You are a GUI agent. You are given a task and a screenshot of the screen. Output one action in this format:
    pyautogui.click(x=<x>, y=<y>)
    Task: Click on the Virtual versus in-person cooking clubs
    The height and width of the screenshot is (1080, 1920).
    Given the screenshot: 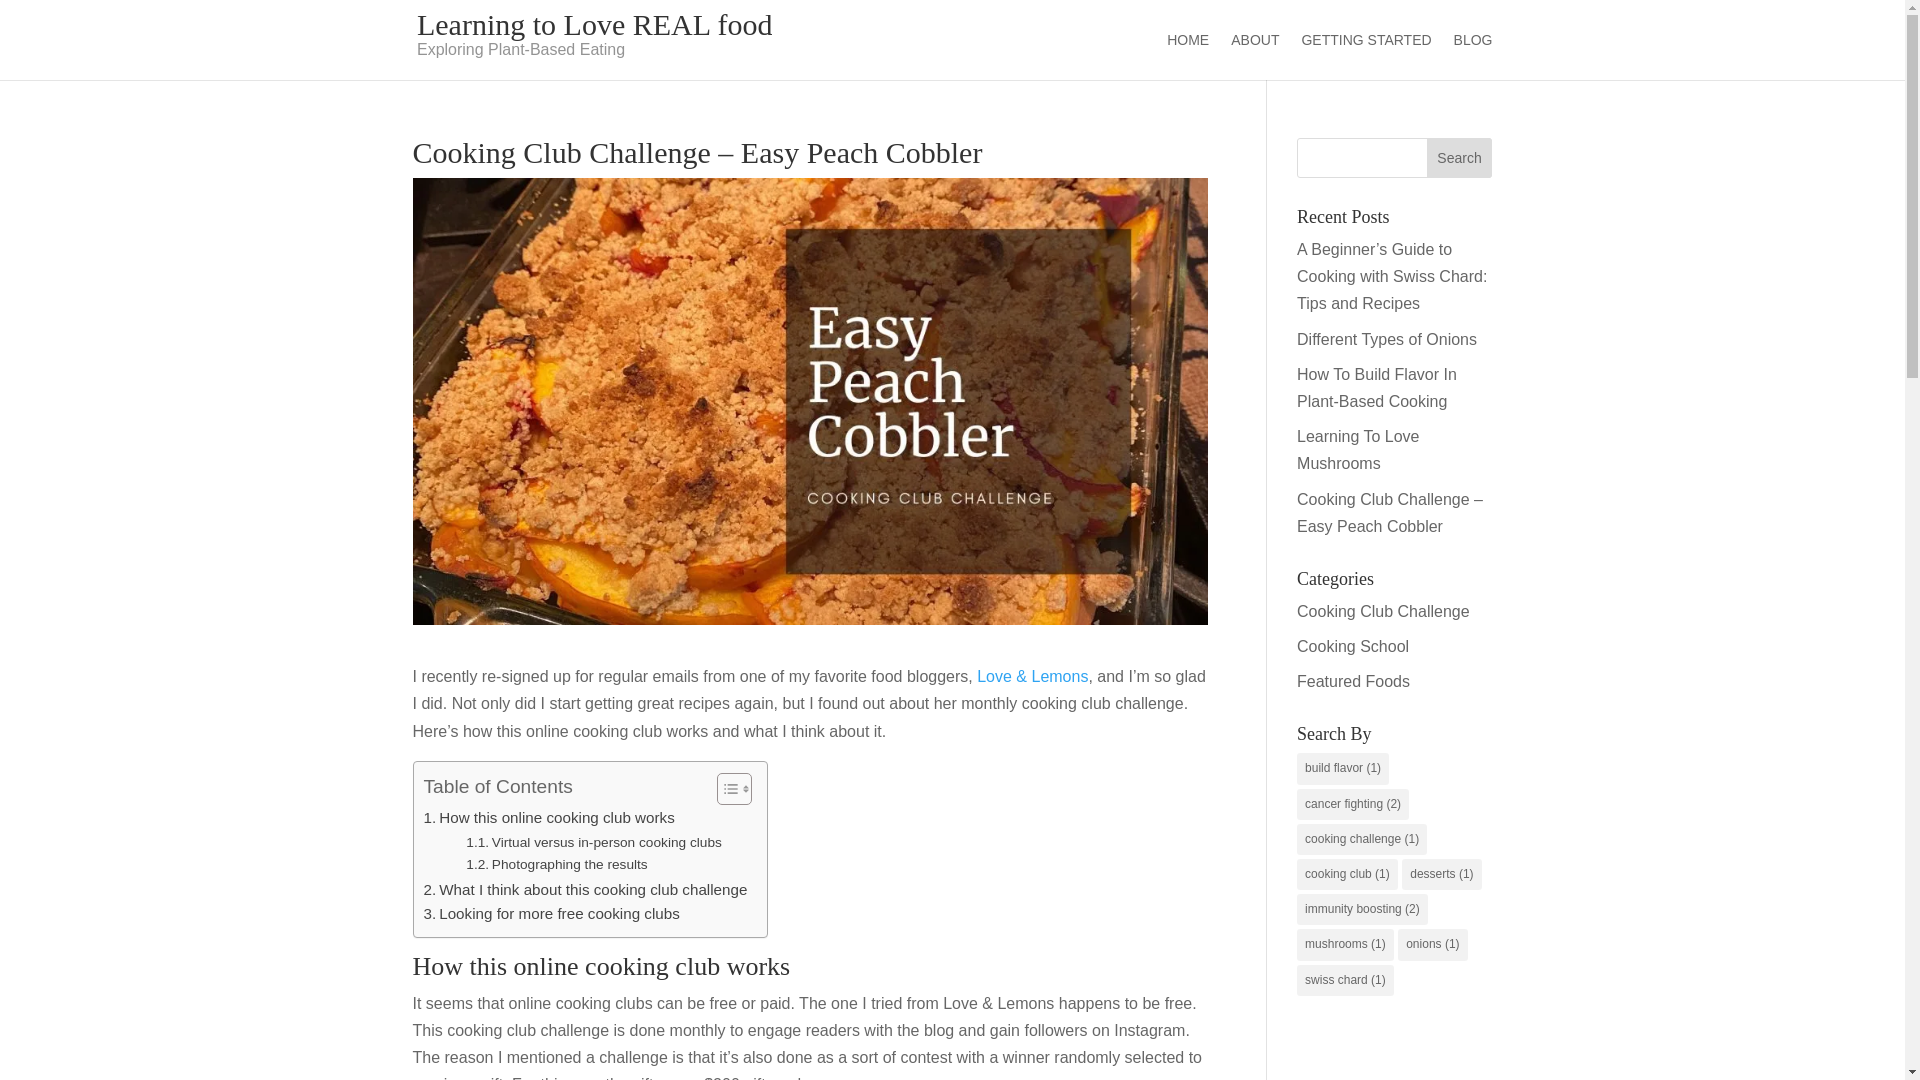 What is the action you would take?
    pyautogui.click(x=594, y=842)
    